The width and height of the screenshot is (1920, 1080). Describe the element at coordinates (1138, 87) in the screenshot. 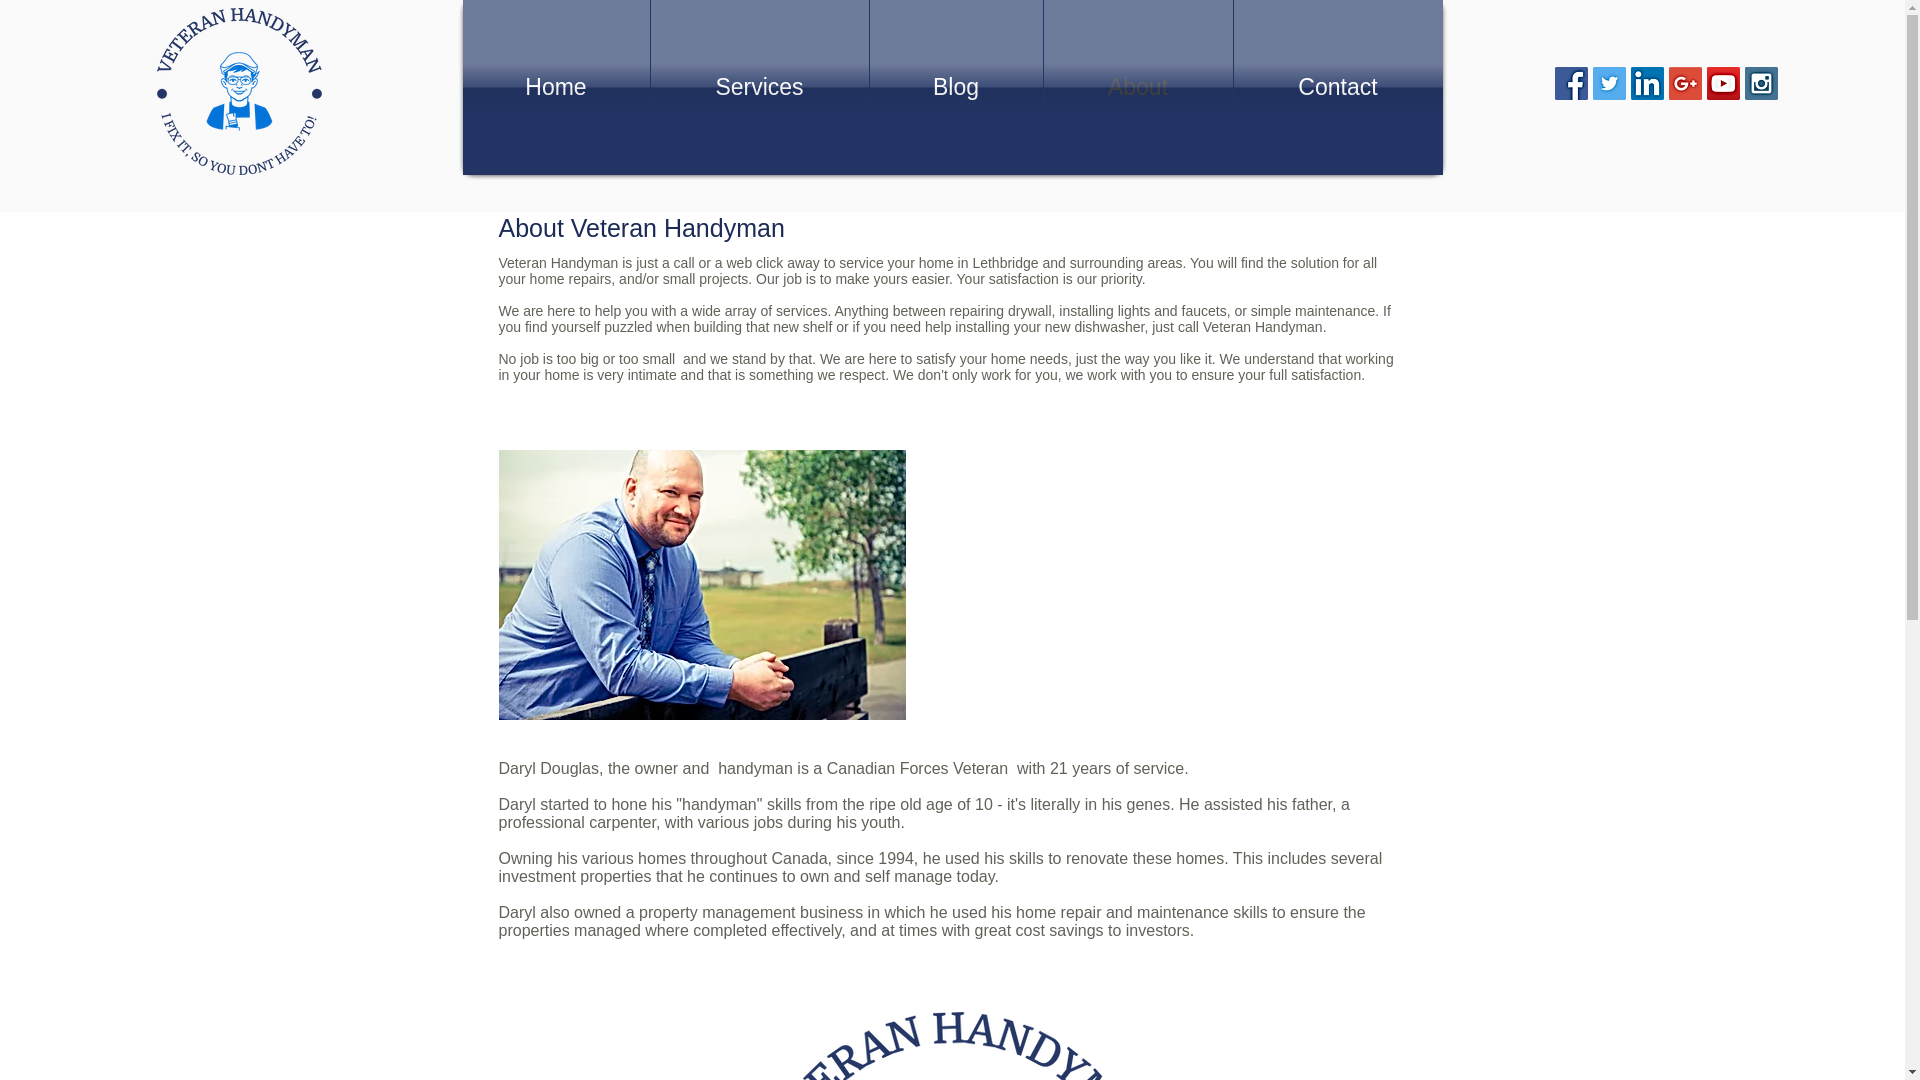

I see `About` at that location.